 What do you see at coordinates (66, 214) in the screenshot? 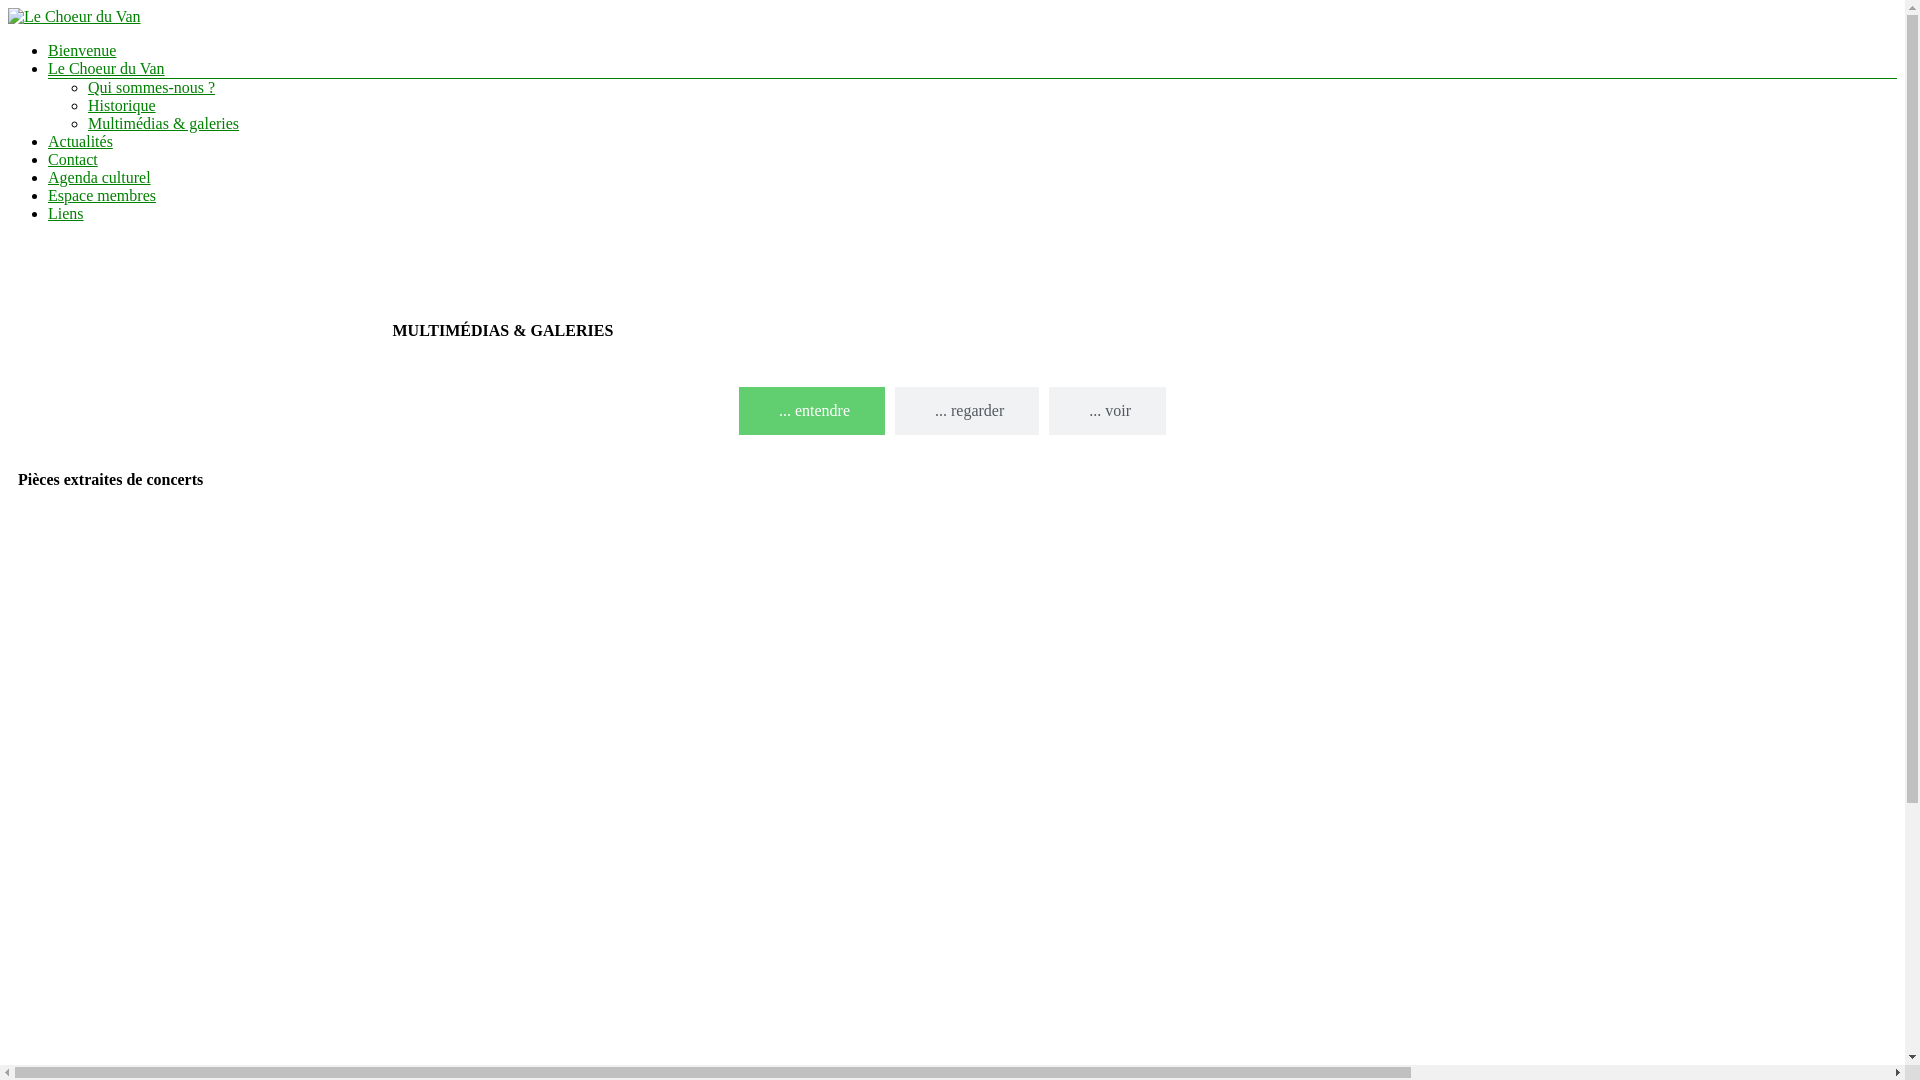
I see `Liens` at bounding box center [66, 214].